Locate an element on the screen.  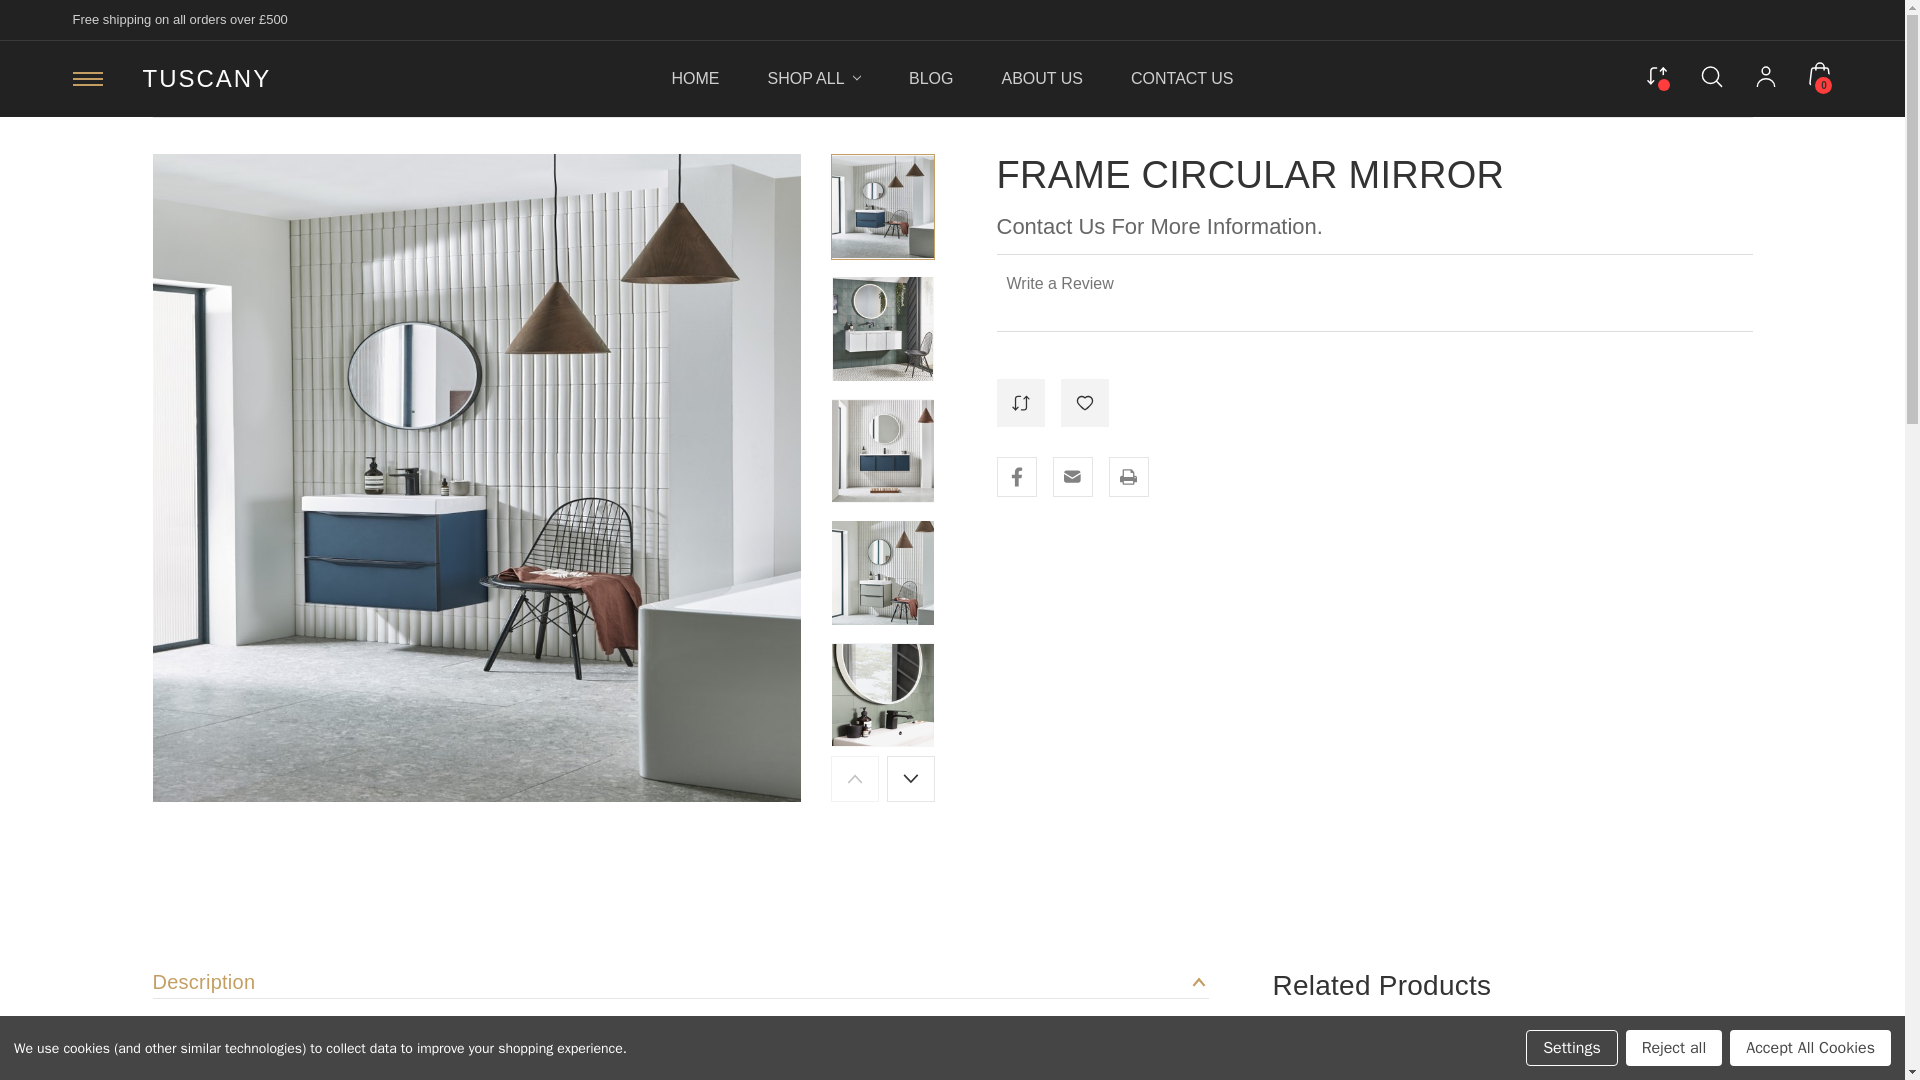
SHOP ALL is located at coordinates (813, 78).